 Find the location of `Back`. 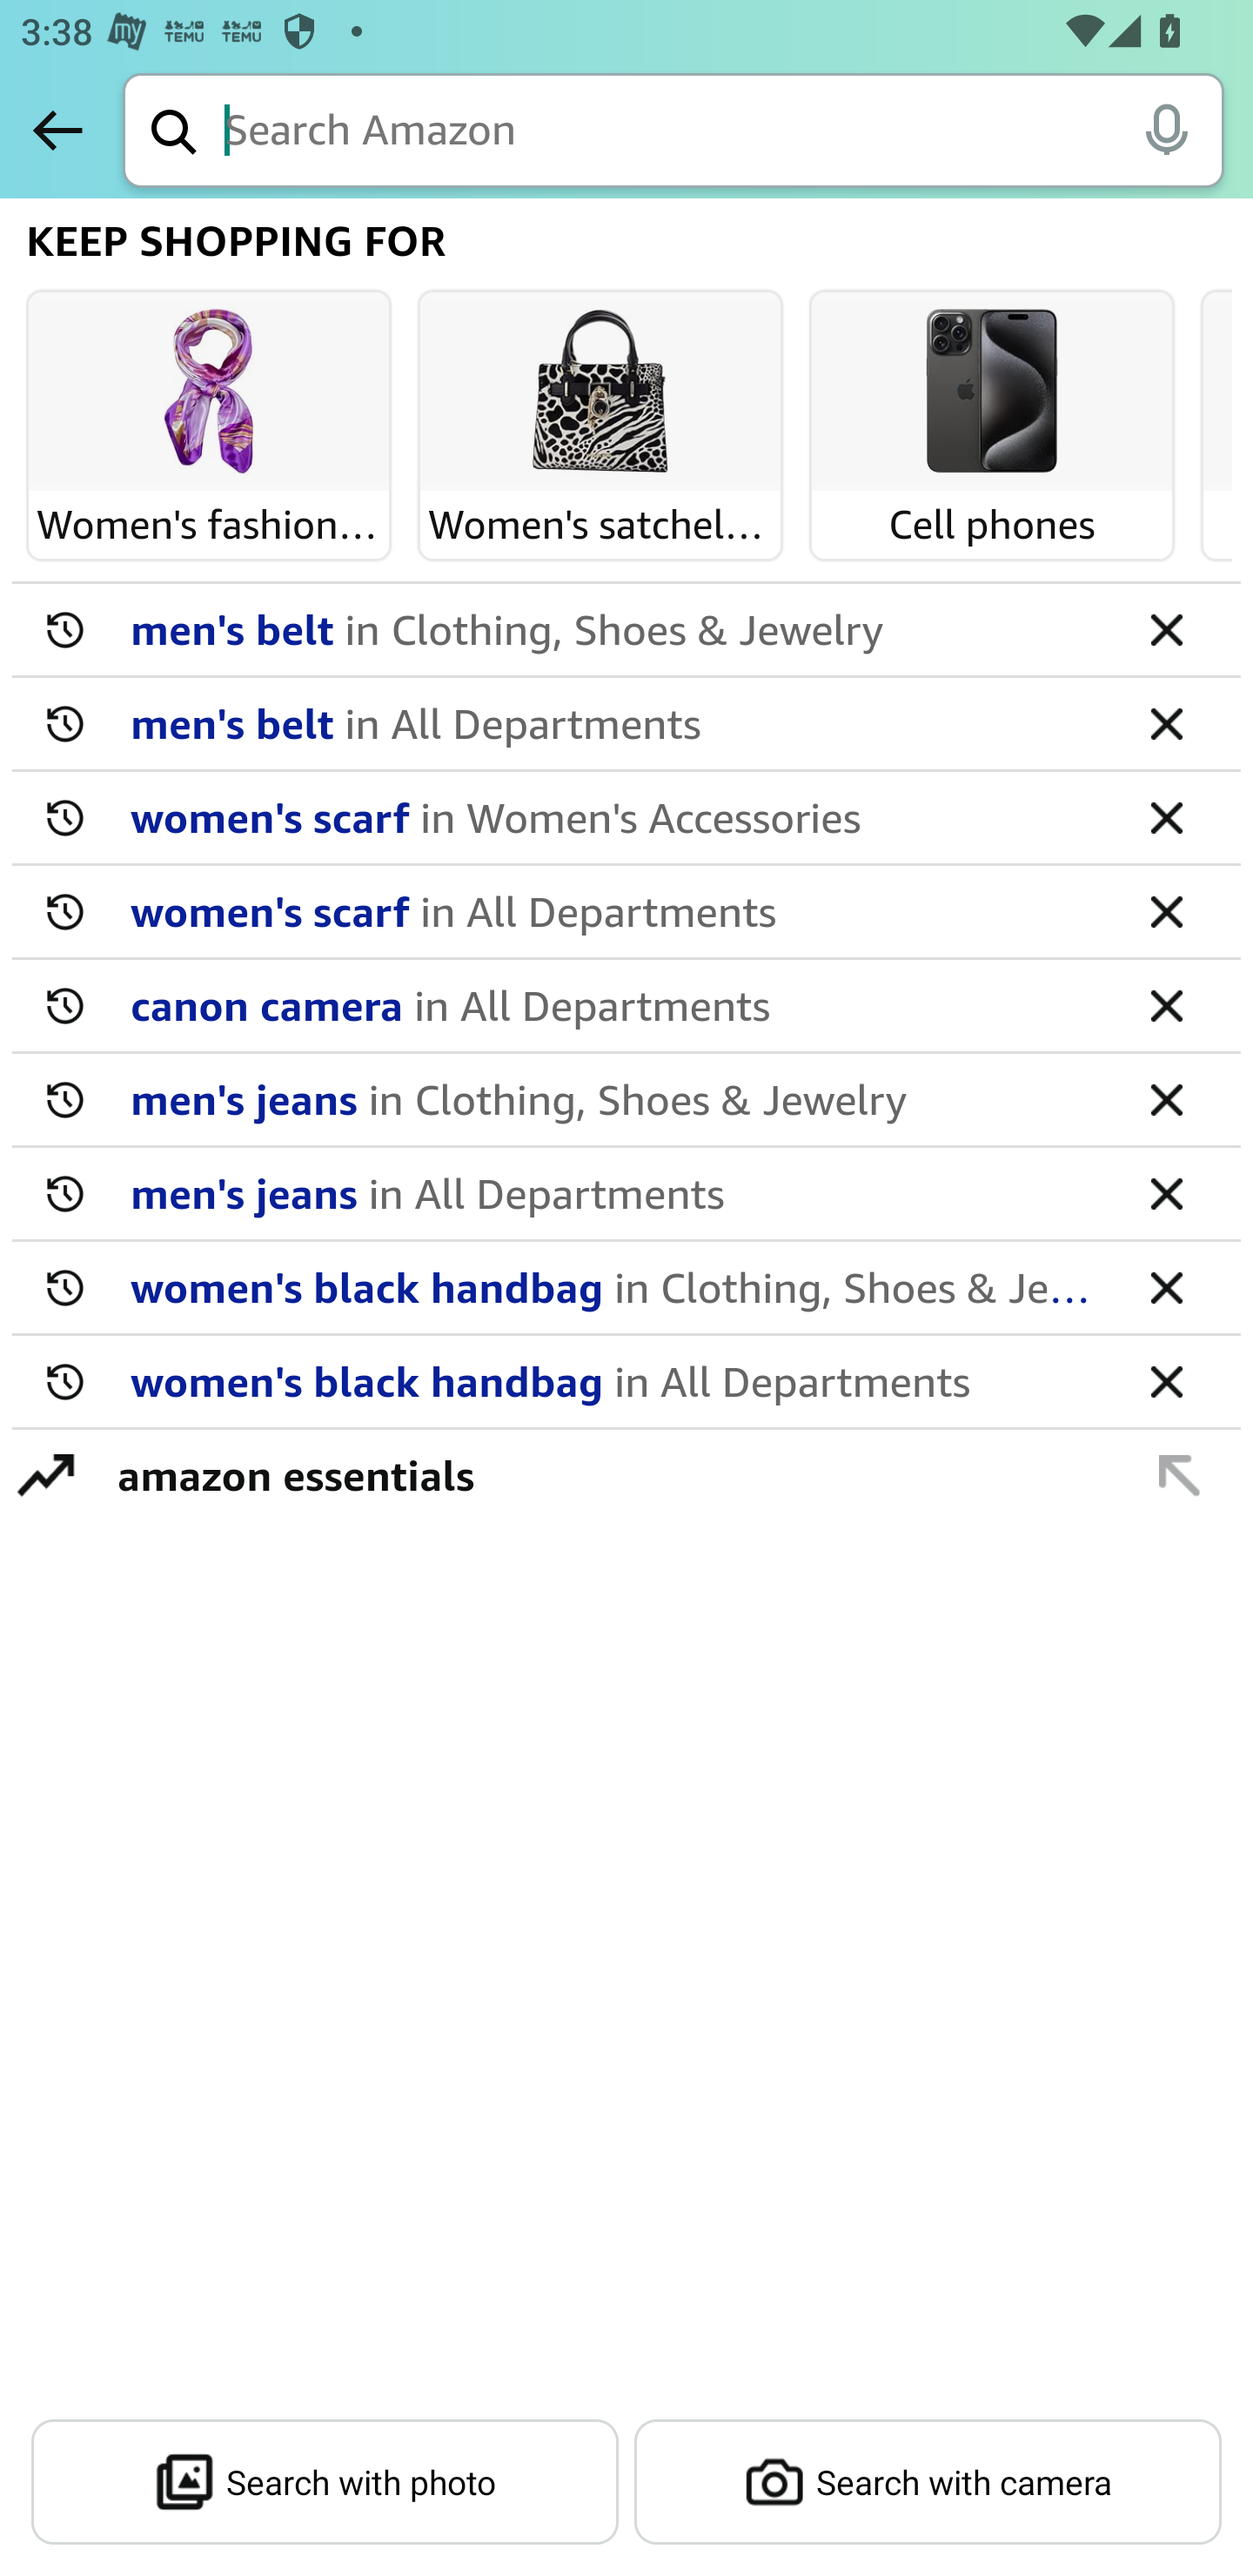

Back is located at coordinates (57, 130).